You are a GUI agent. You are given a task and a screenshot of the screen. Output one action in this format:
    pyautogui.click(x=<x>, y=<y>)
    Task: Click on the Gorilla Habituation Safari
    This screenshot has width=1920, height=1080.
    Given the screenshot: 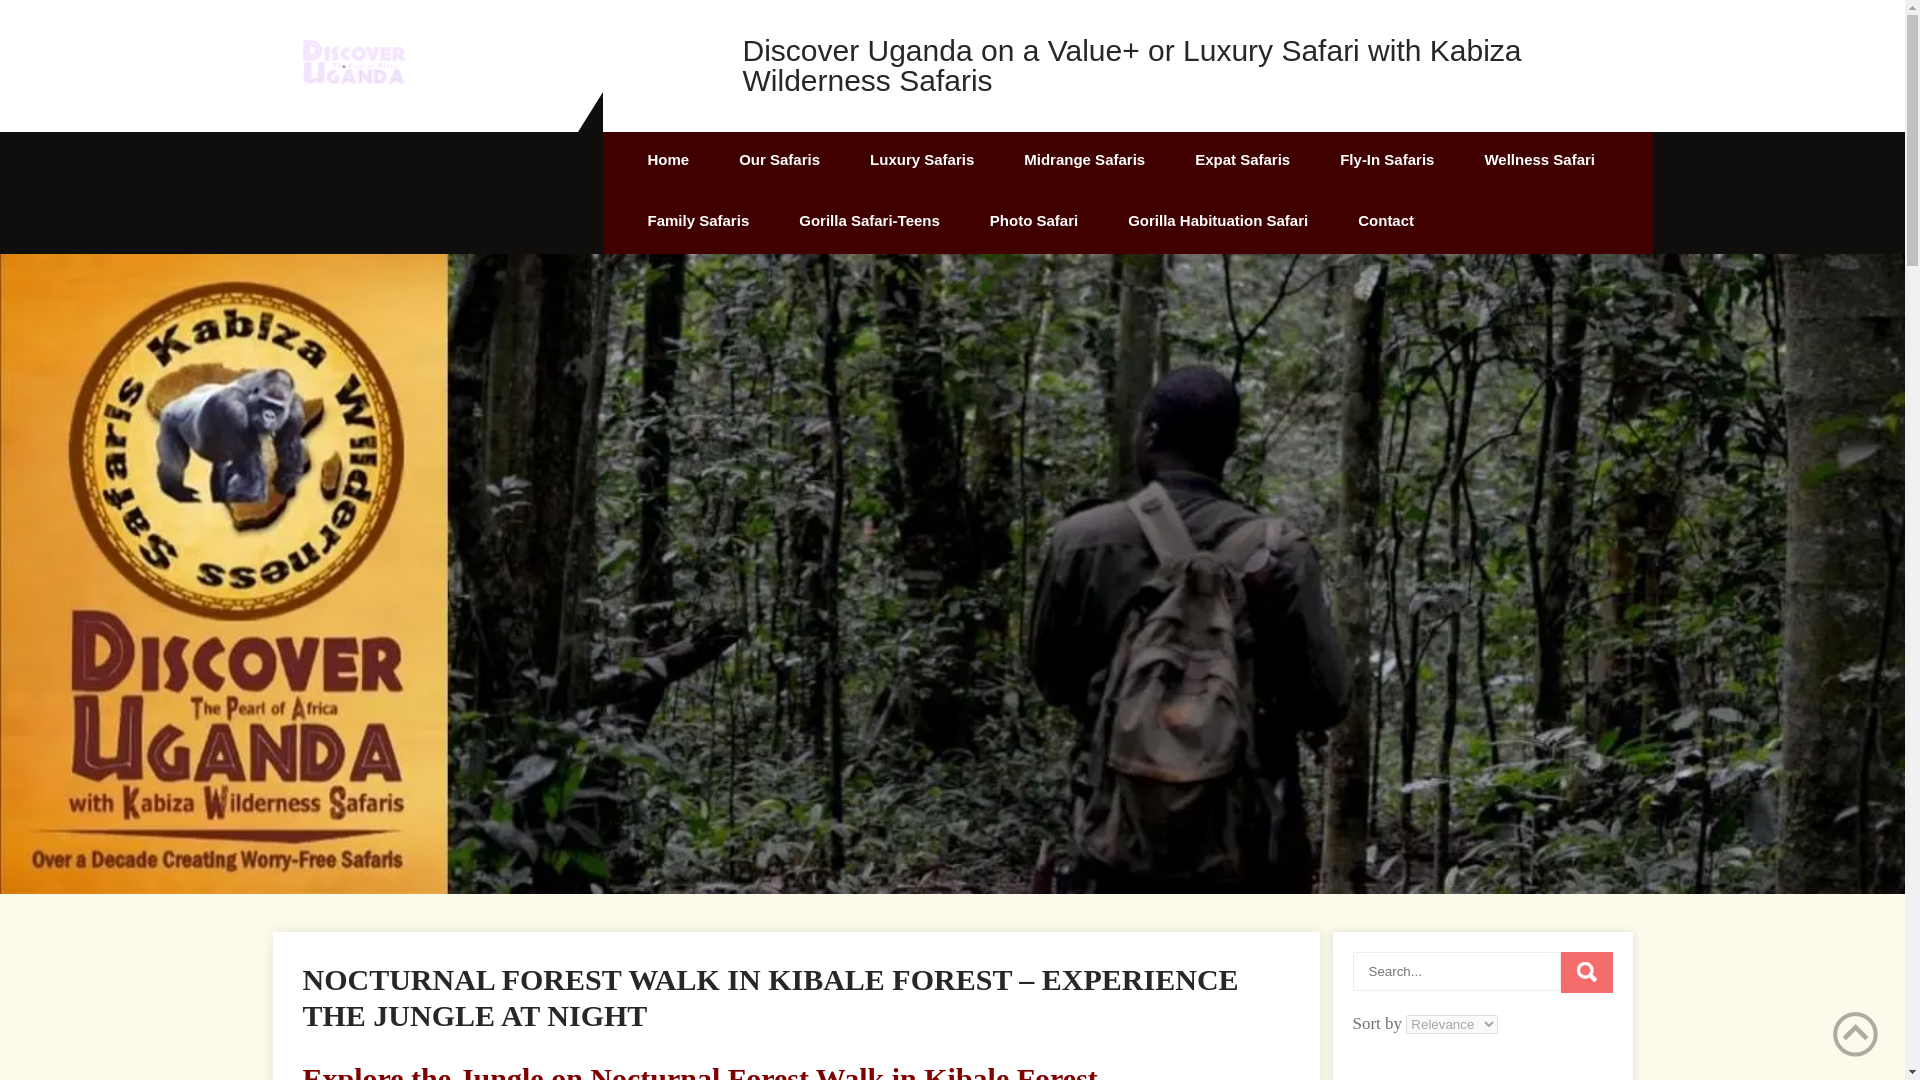 What is the action you would take?
    pyautogui.click(x=1217, y=223)
    